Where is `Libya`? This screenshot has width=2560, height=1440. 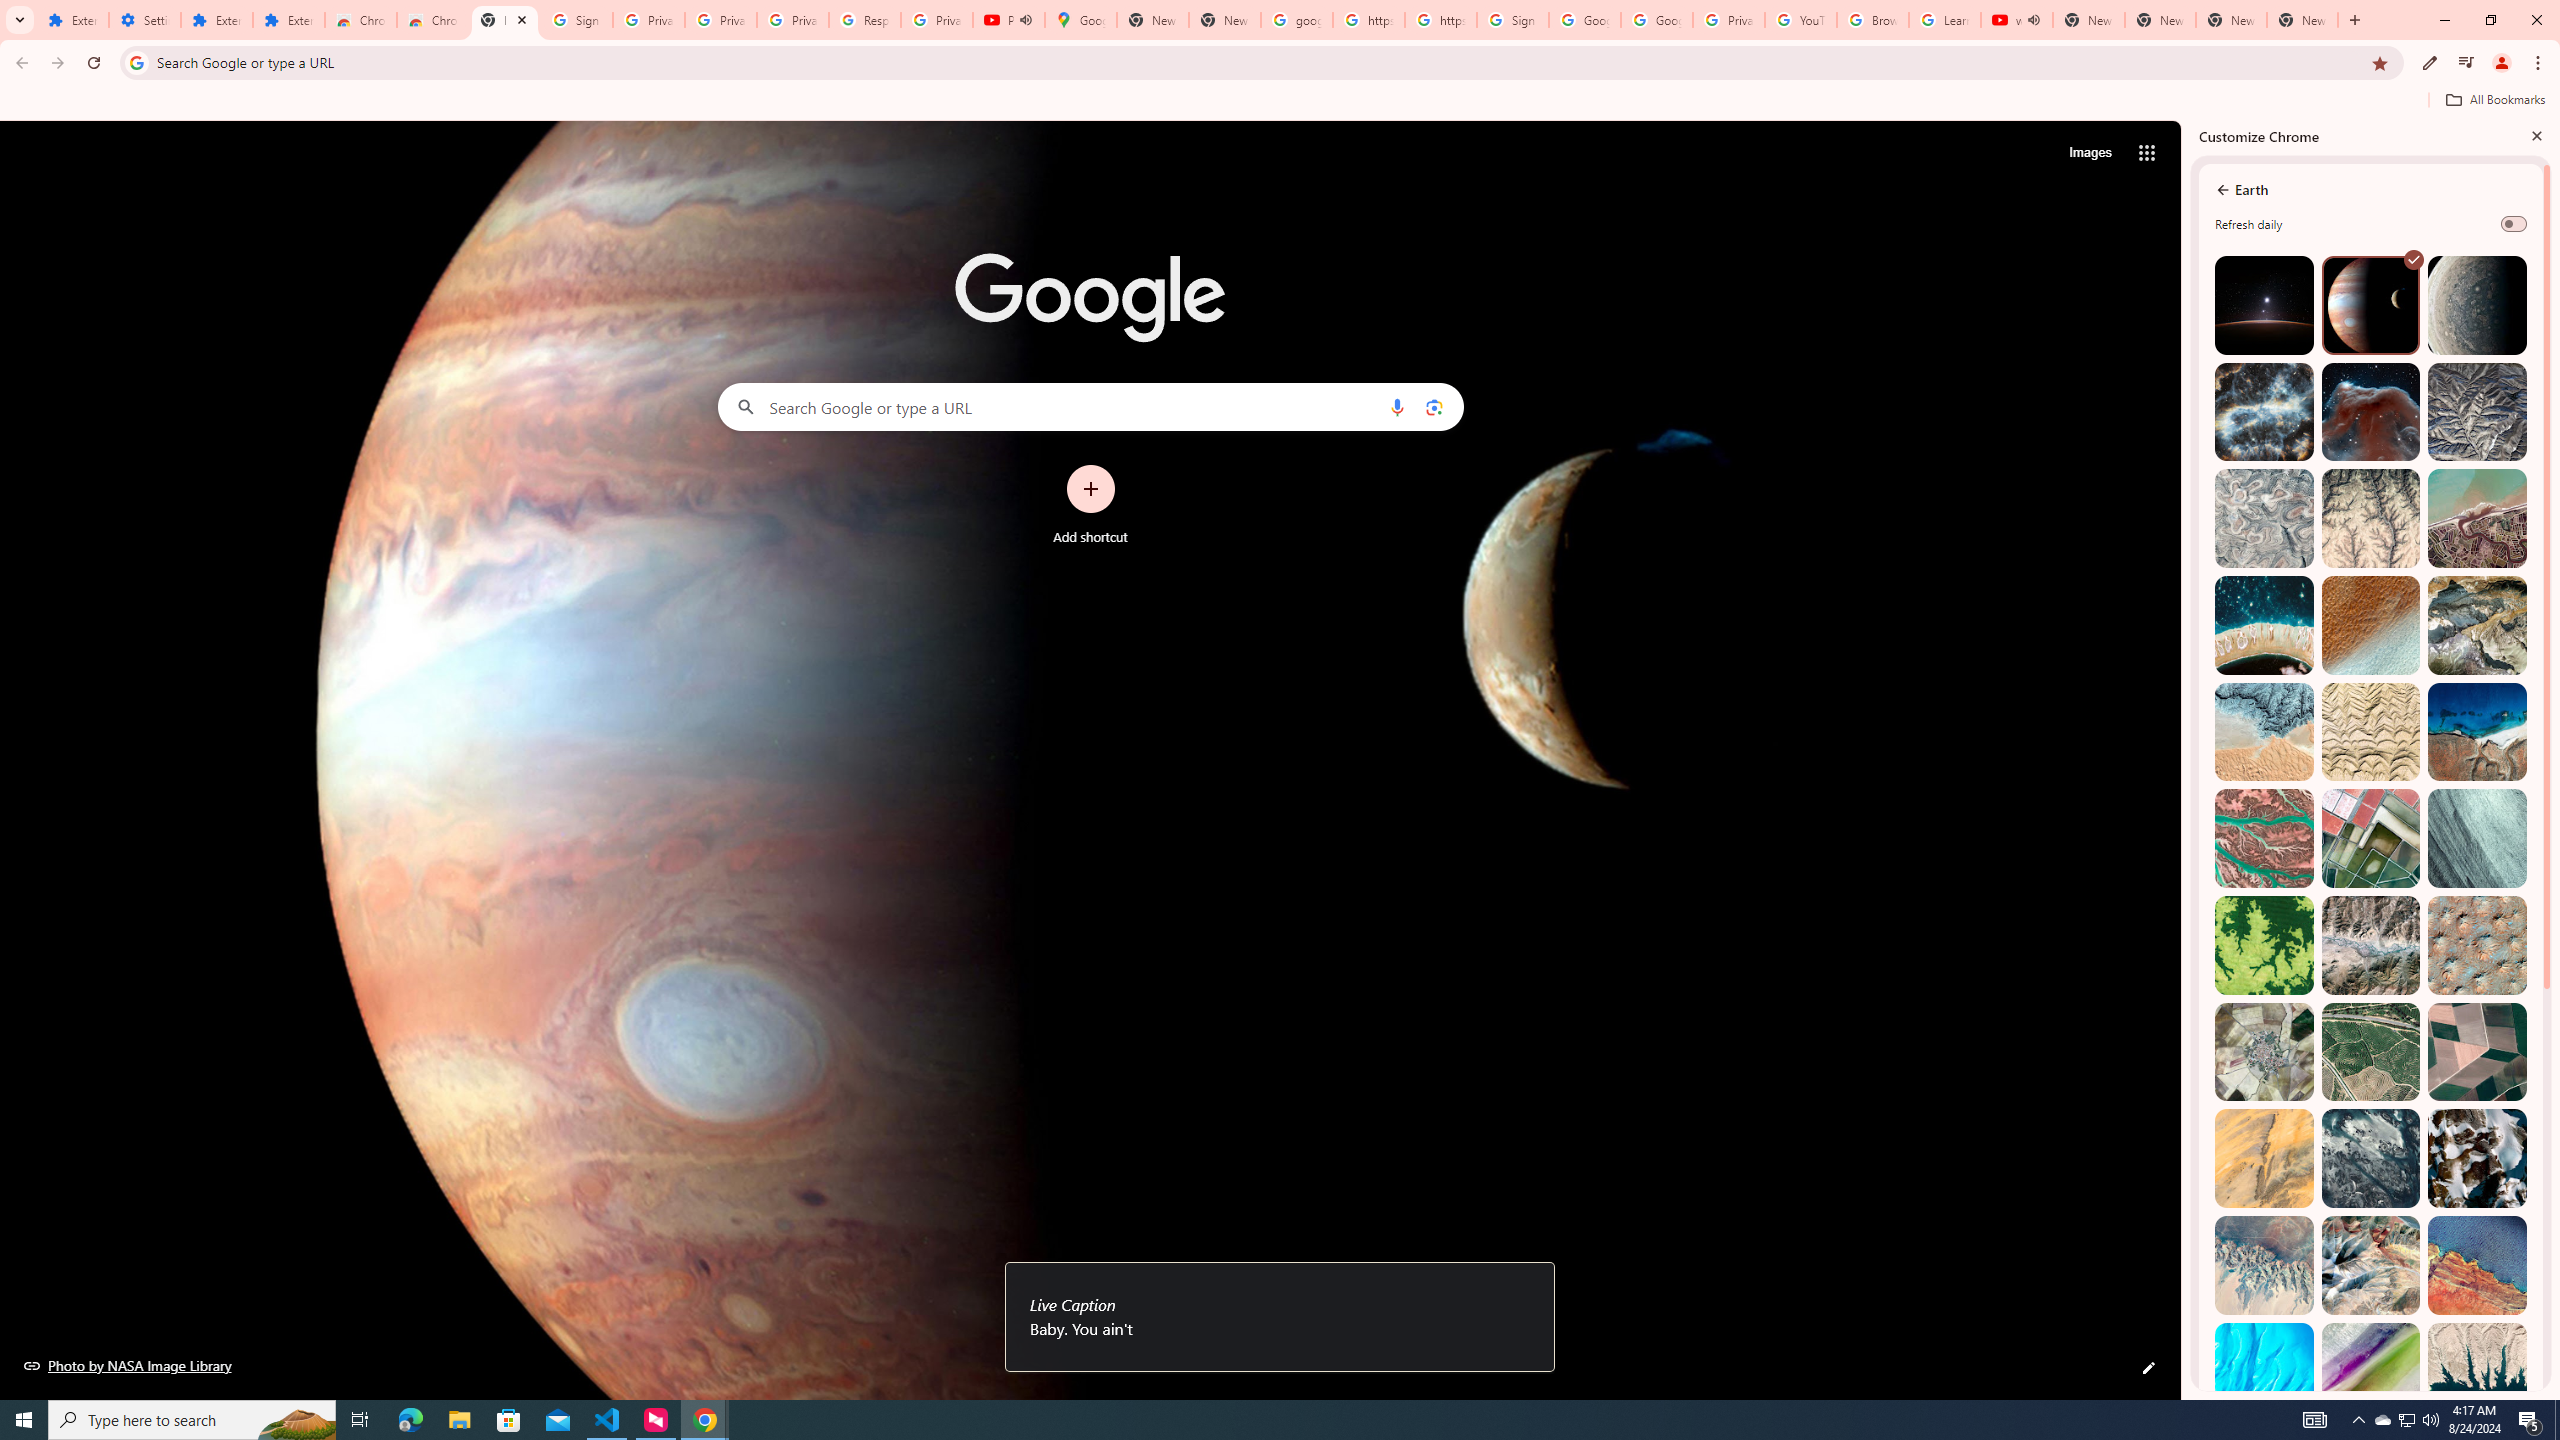 Libya is located at coordinates (2476, 1264).